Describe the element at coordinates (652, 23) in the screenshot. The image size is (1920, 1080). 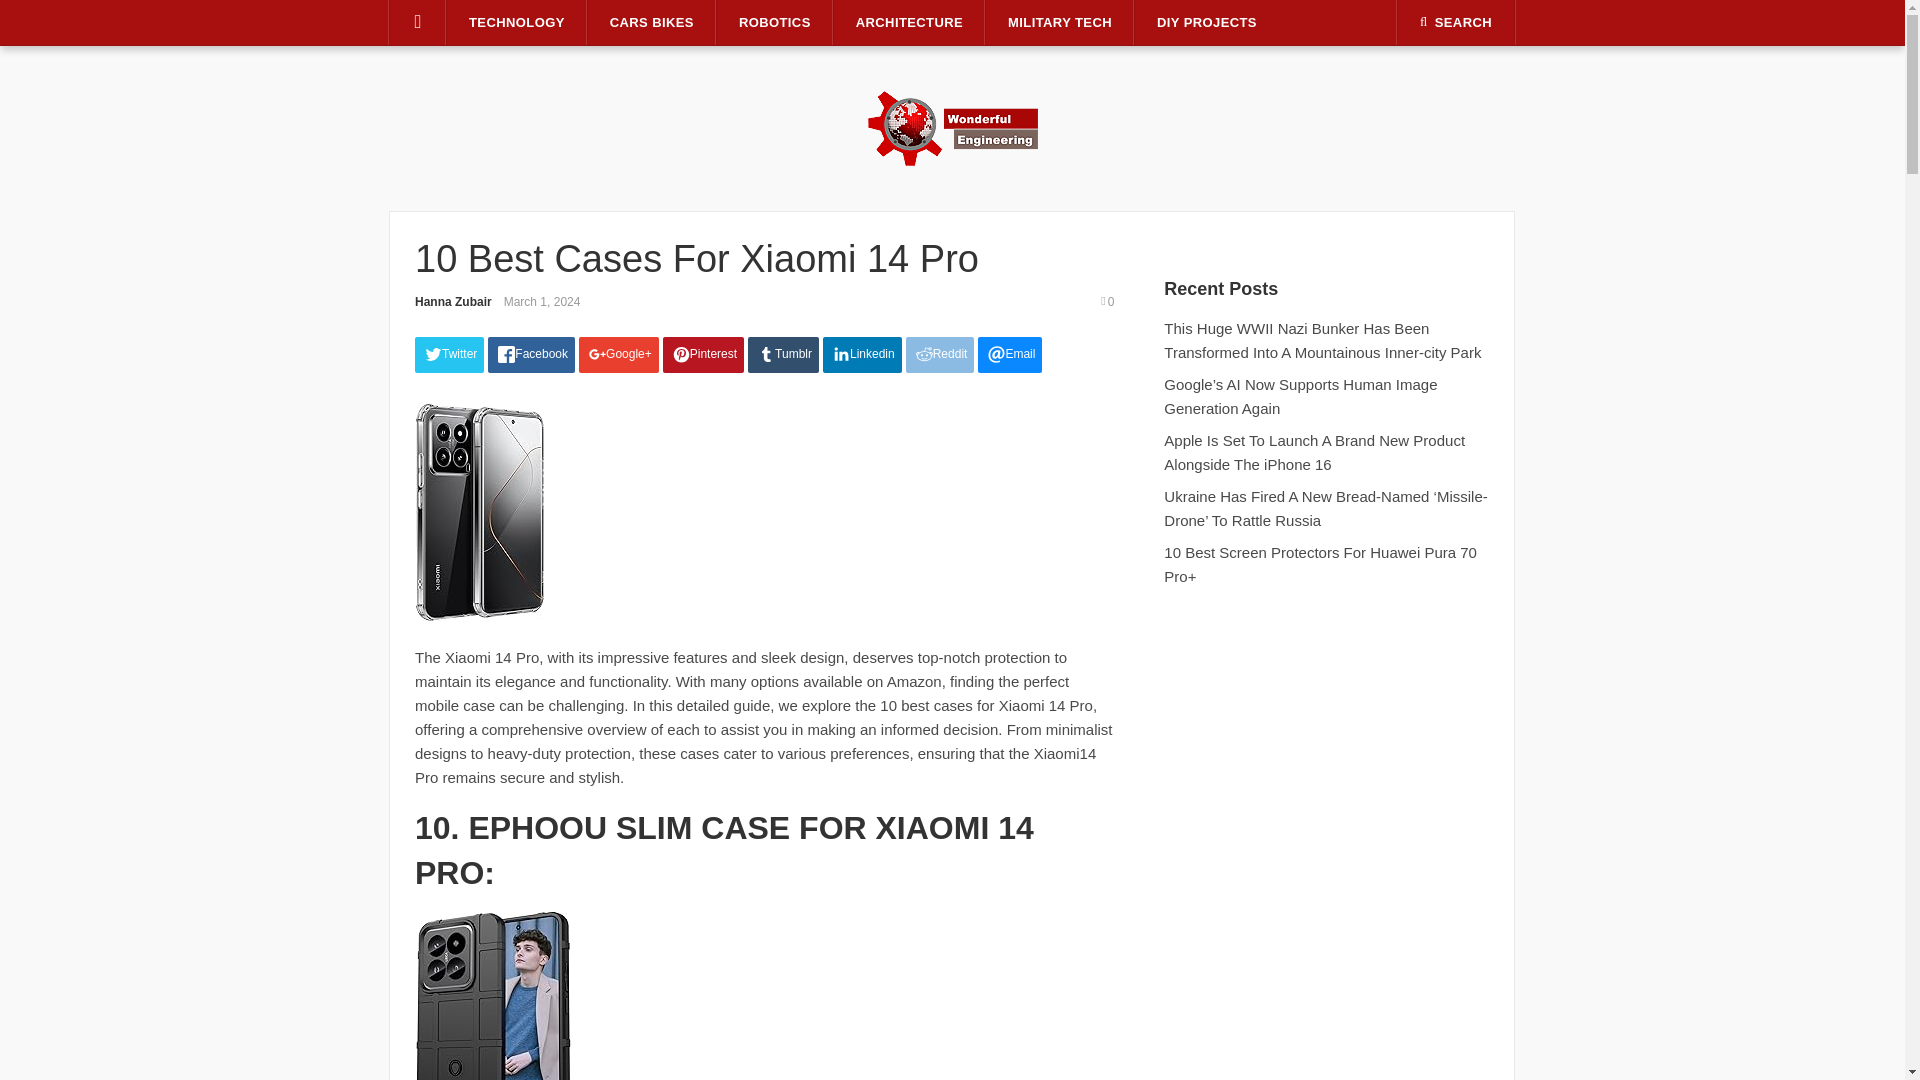
I see `CARS BIKES` at that location.